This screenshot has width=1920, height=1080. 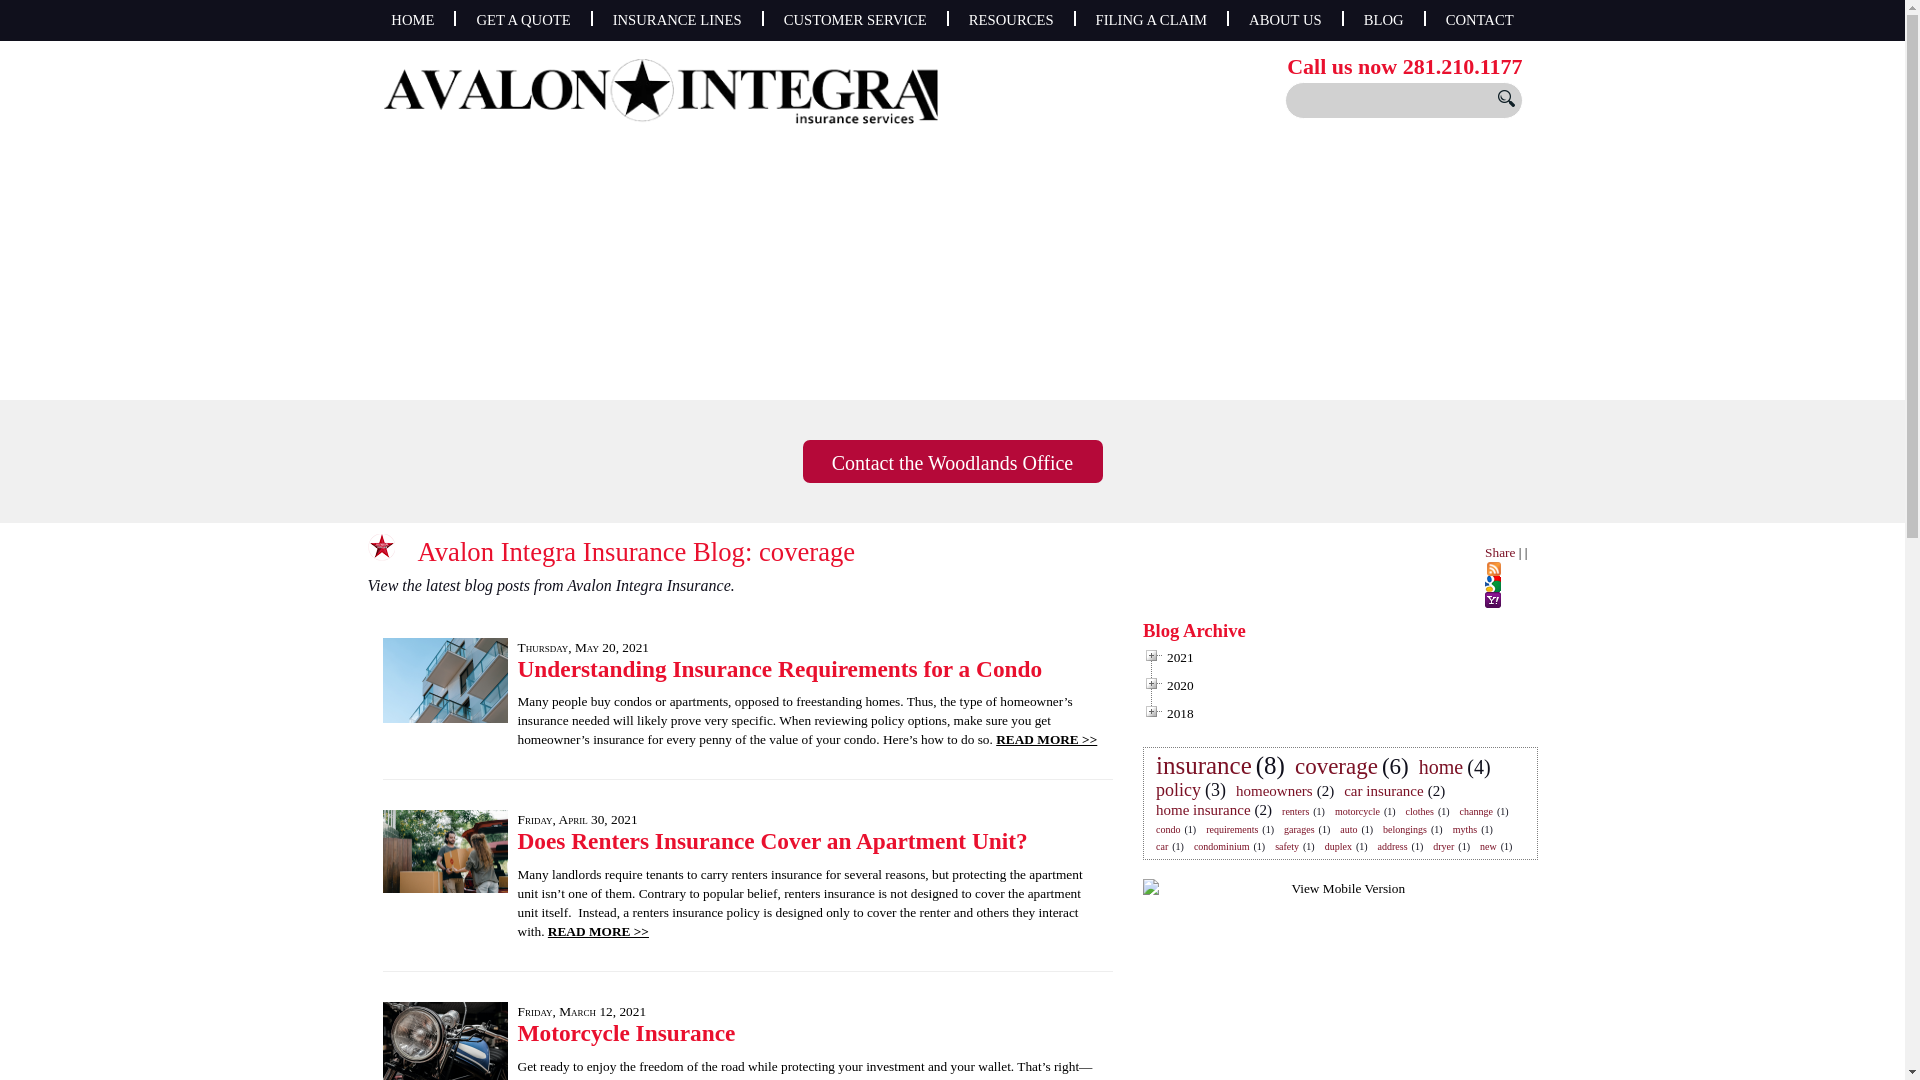 I want to click on ABOUT US, so click(x=1285, y=20).